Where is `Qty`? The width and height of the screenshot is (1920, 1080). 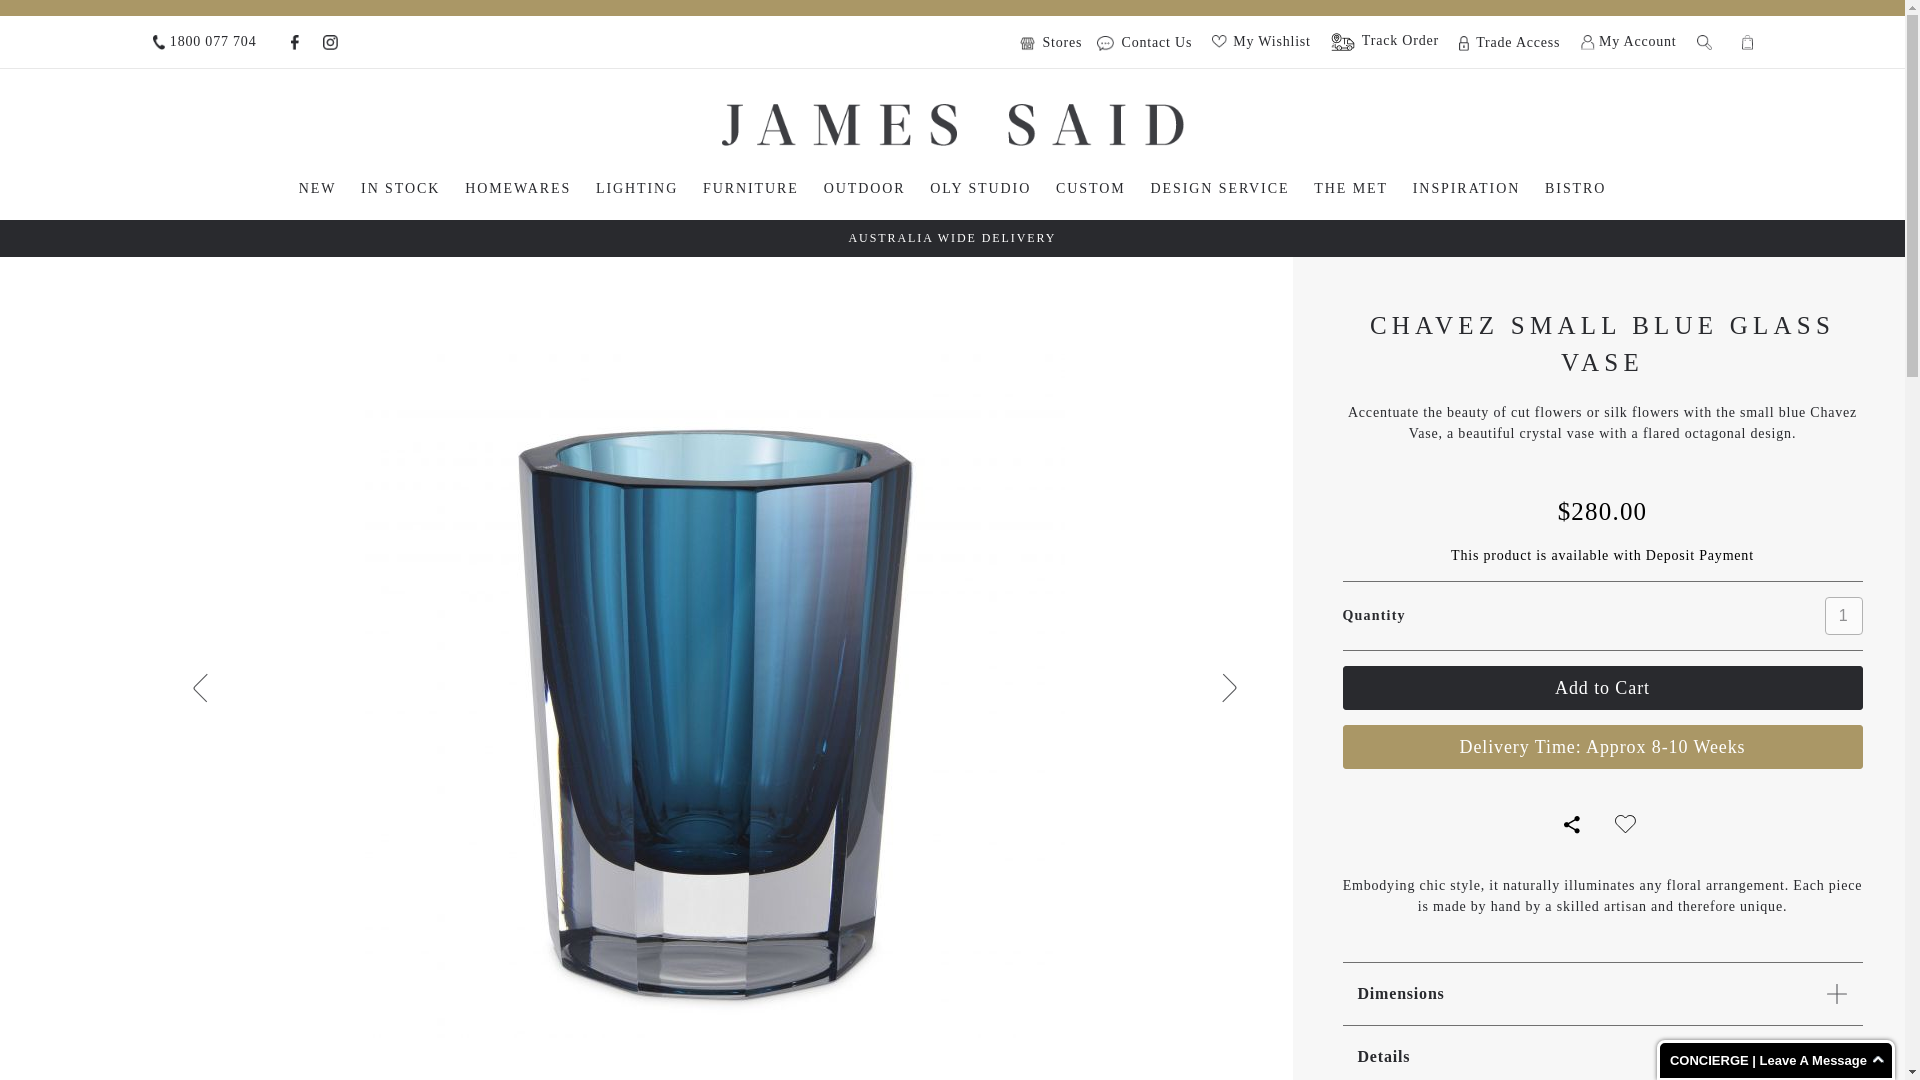 Qty is located at coordinates (1843, 616).